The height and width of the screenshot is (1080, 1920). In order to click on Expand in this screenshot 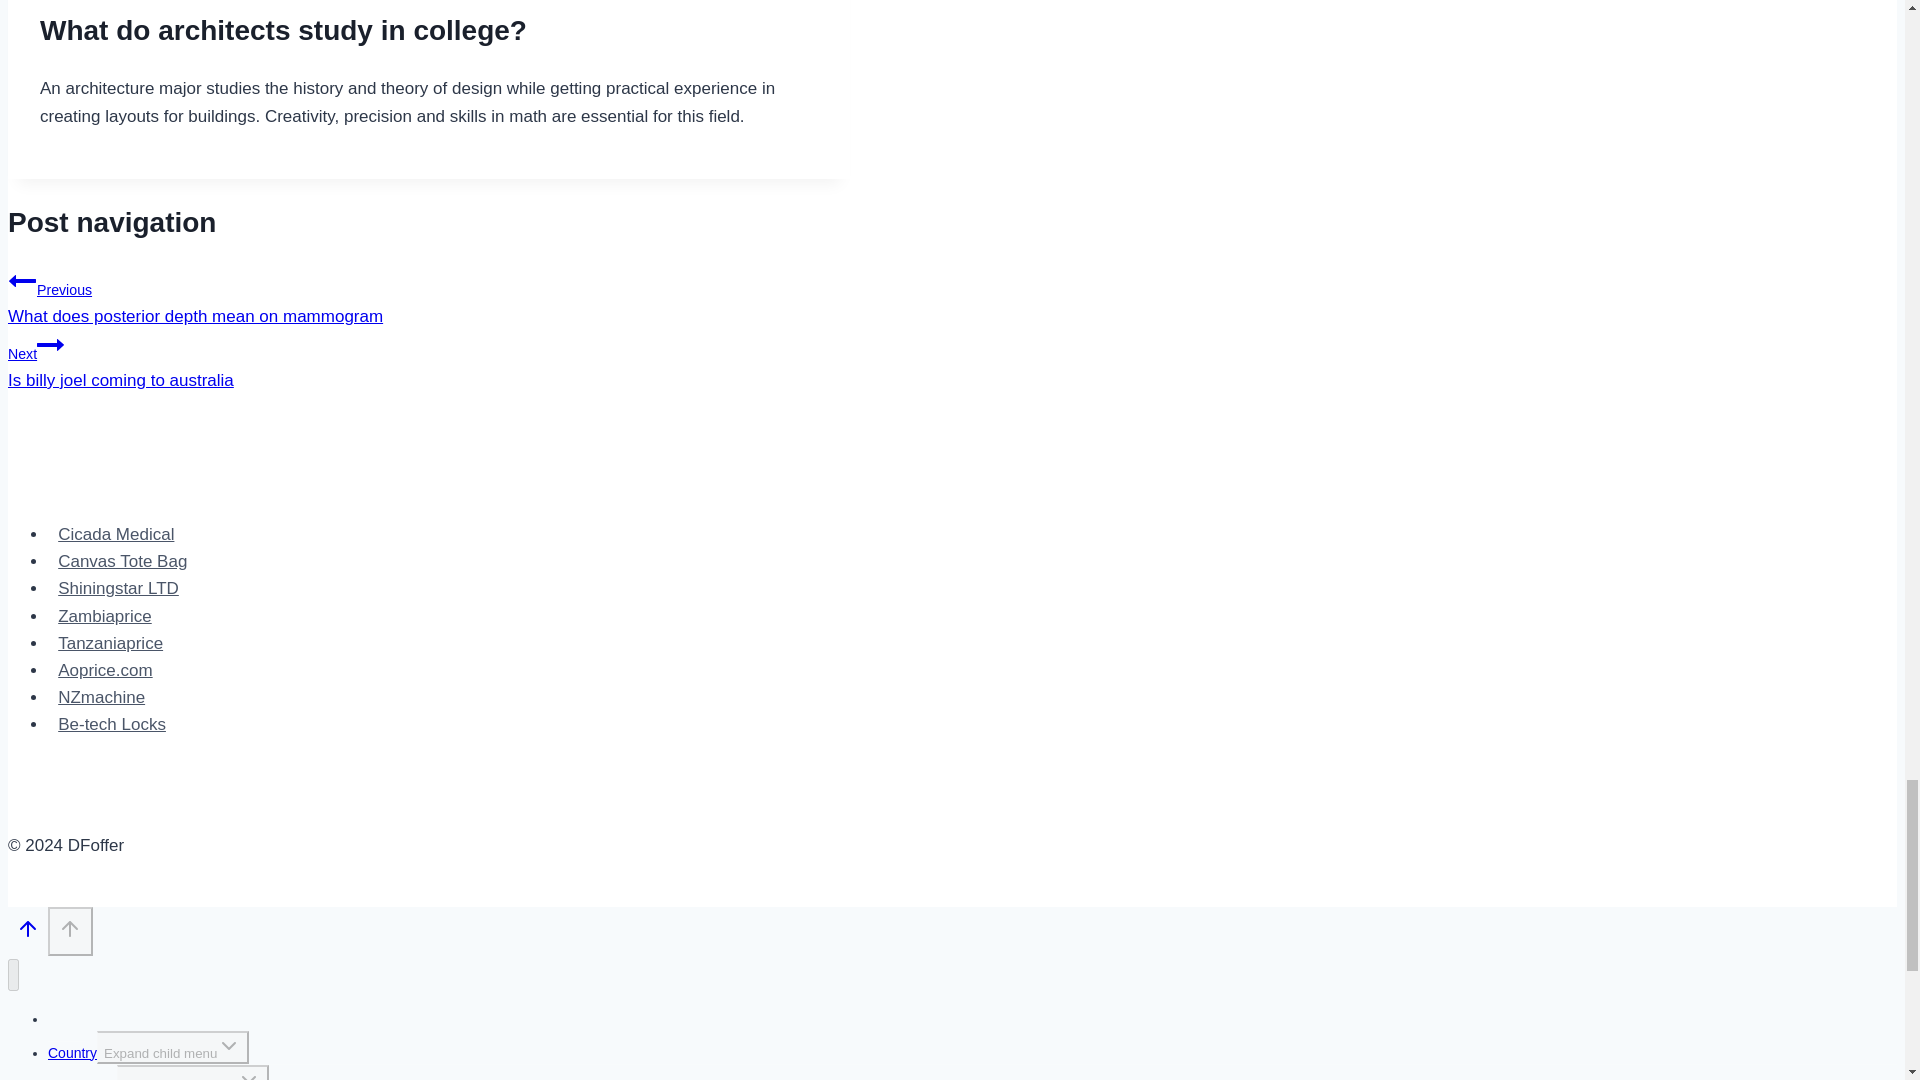, I will do `click(228, 1046)`.